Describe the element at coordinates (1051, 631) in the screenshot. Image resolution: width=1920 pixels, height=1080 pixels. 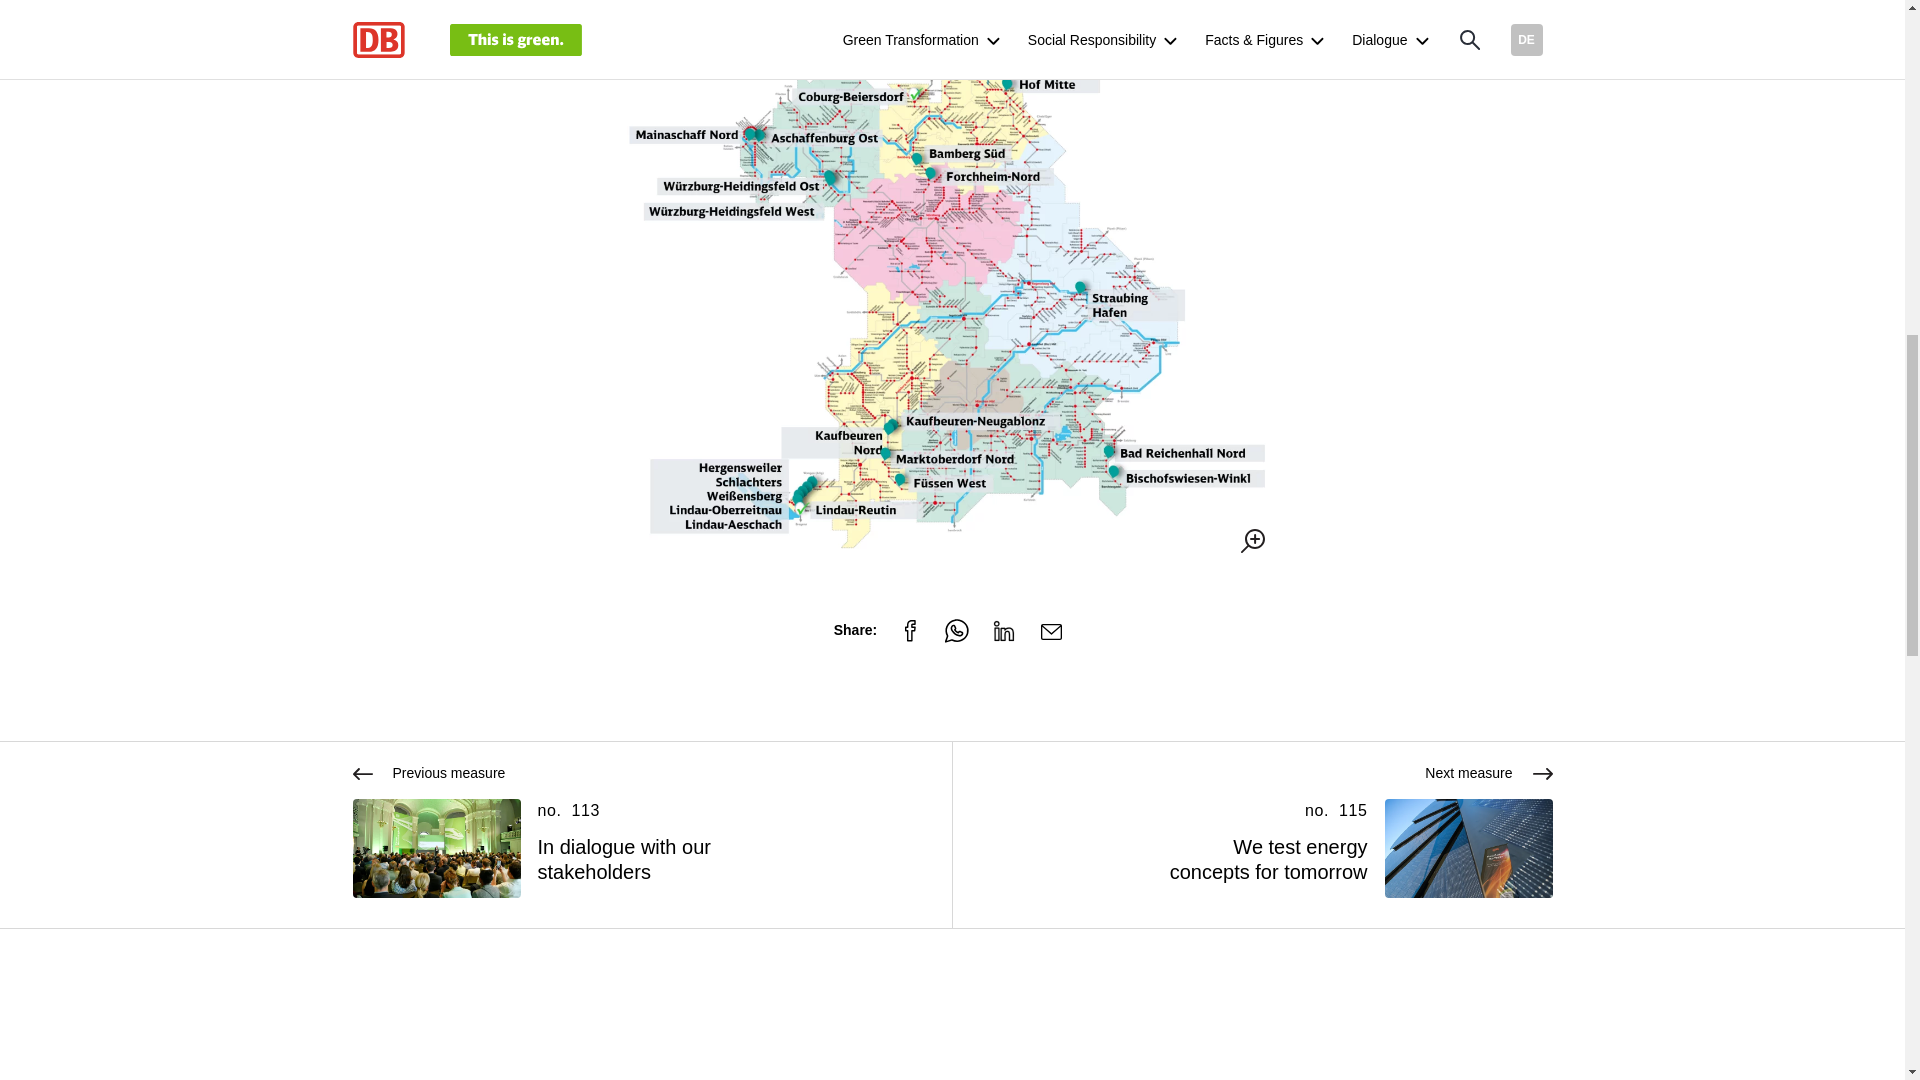
I see `E-Mail` at that location.